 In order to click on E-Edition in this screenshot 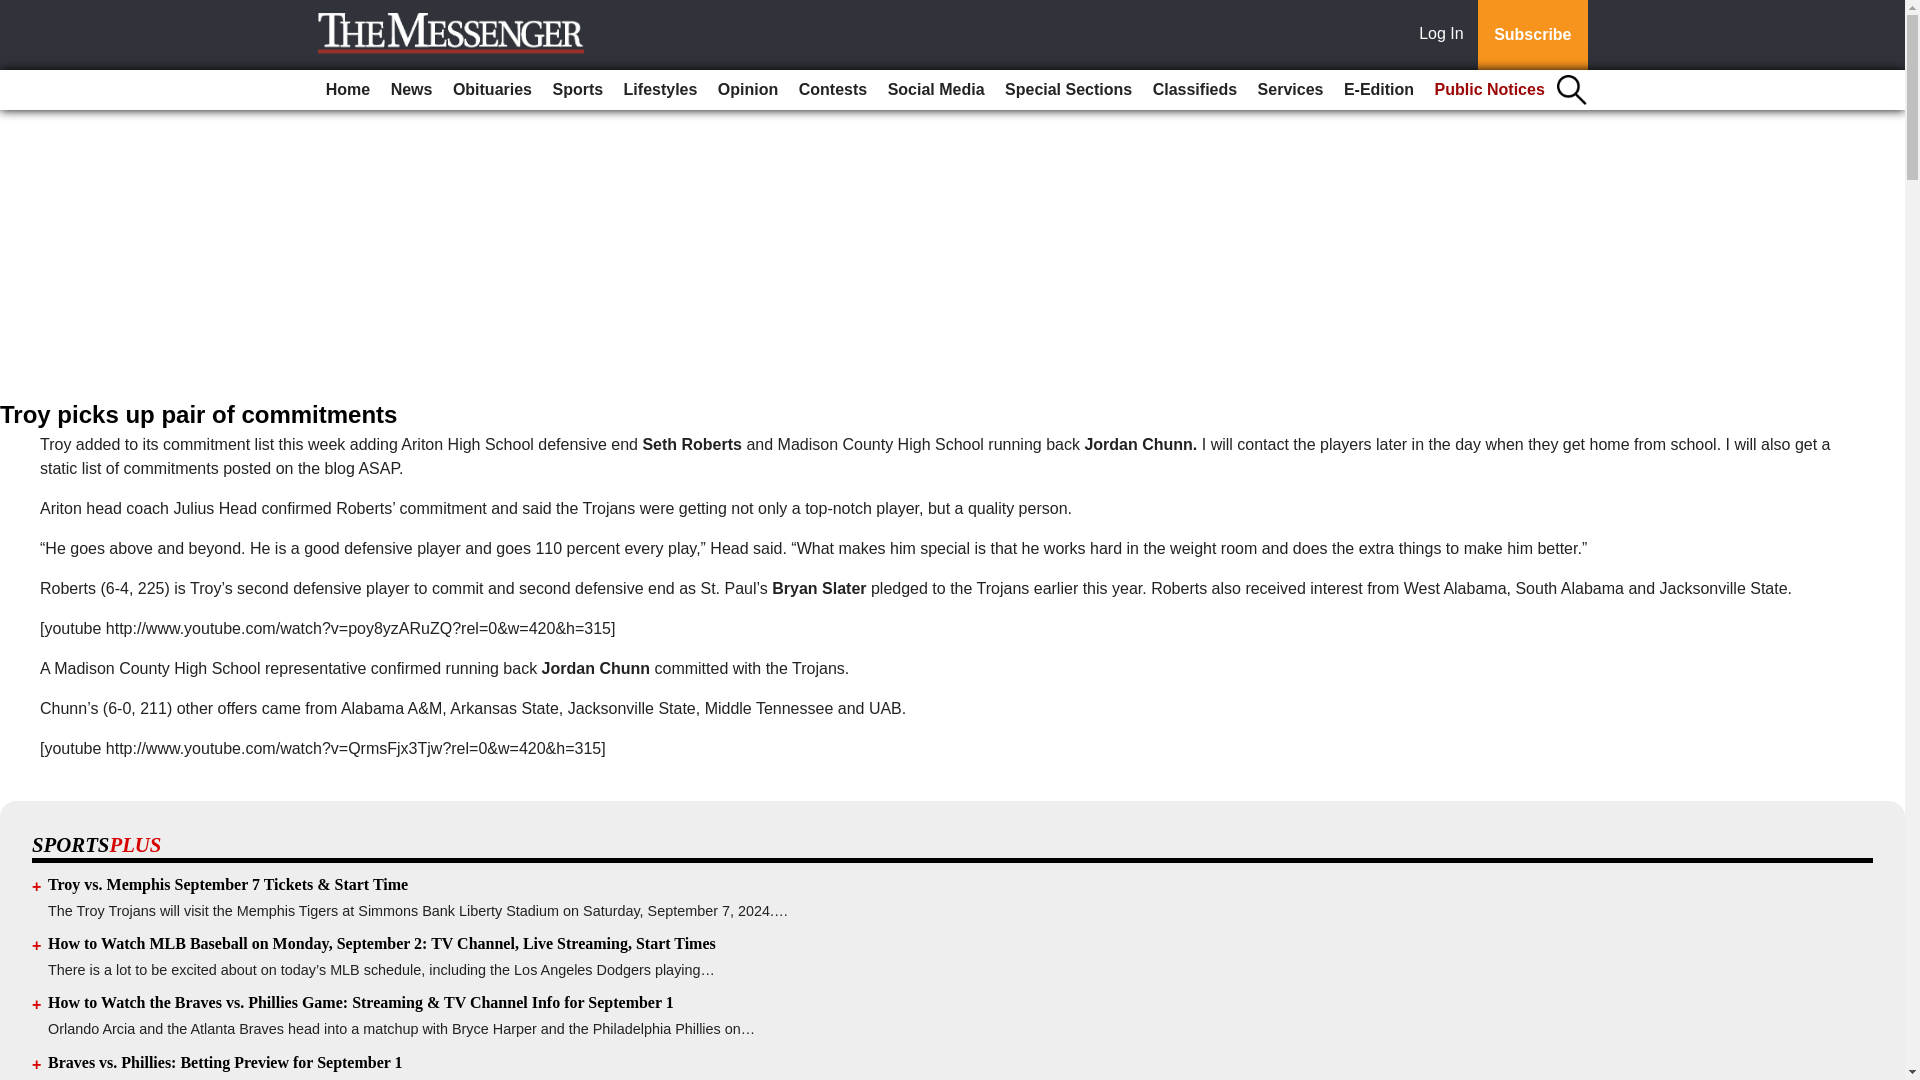, I will do `click(1379, 90)`.